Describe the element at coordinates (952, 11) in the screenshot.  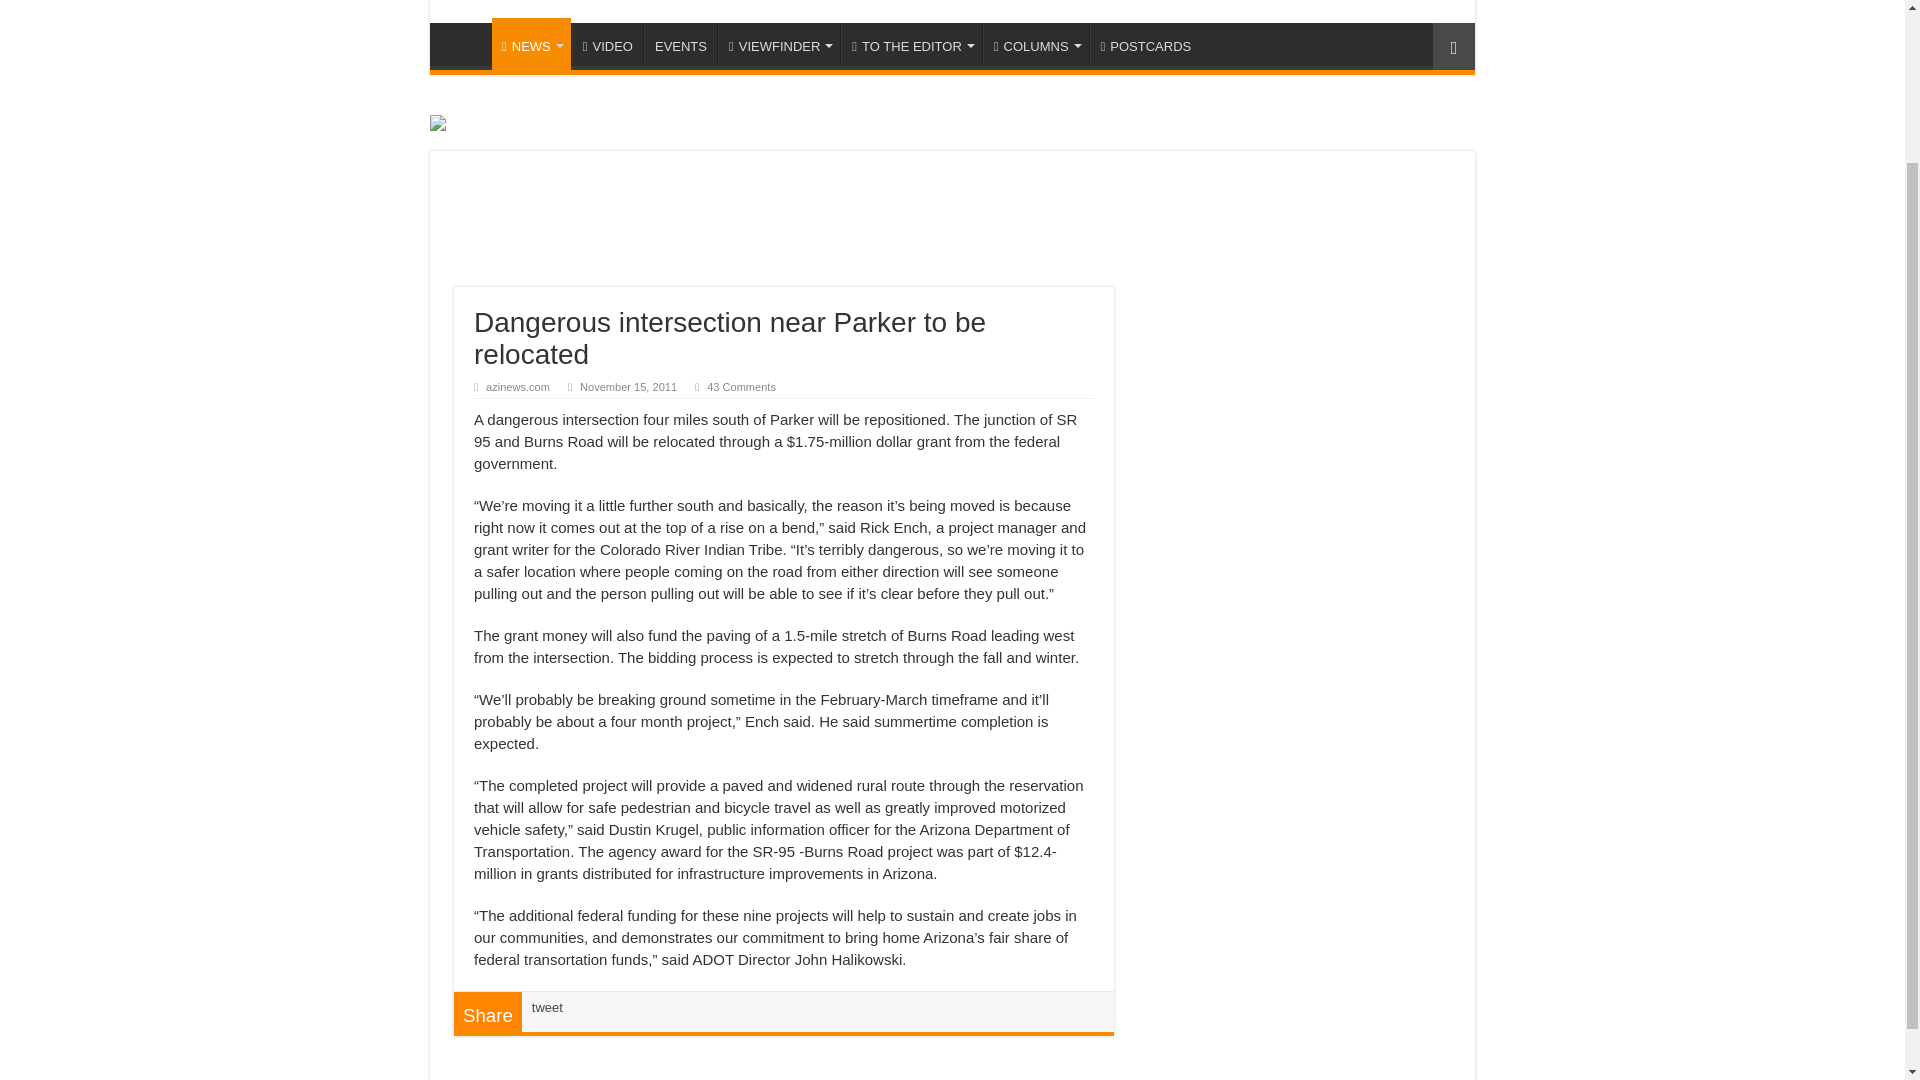
I see `Parker Live` at that location.